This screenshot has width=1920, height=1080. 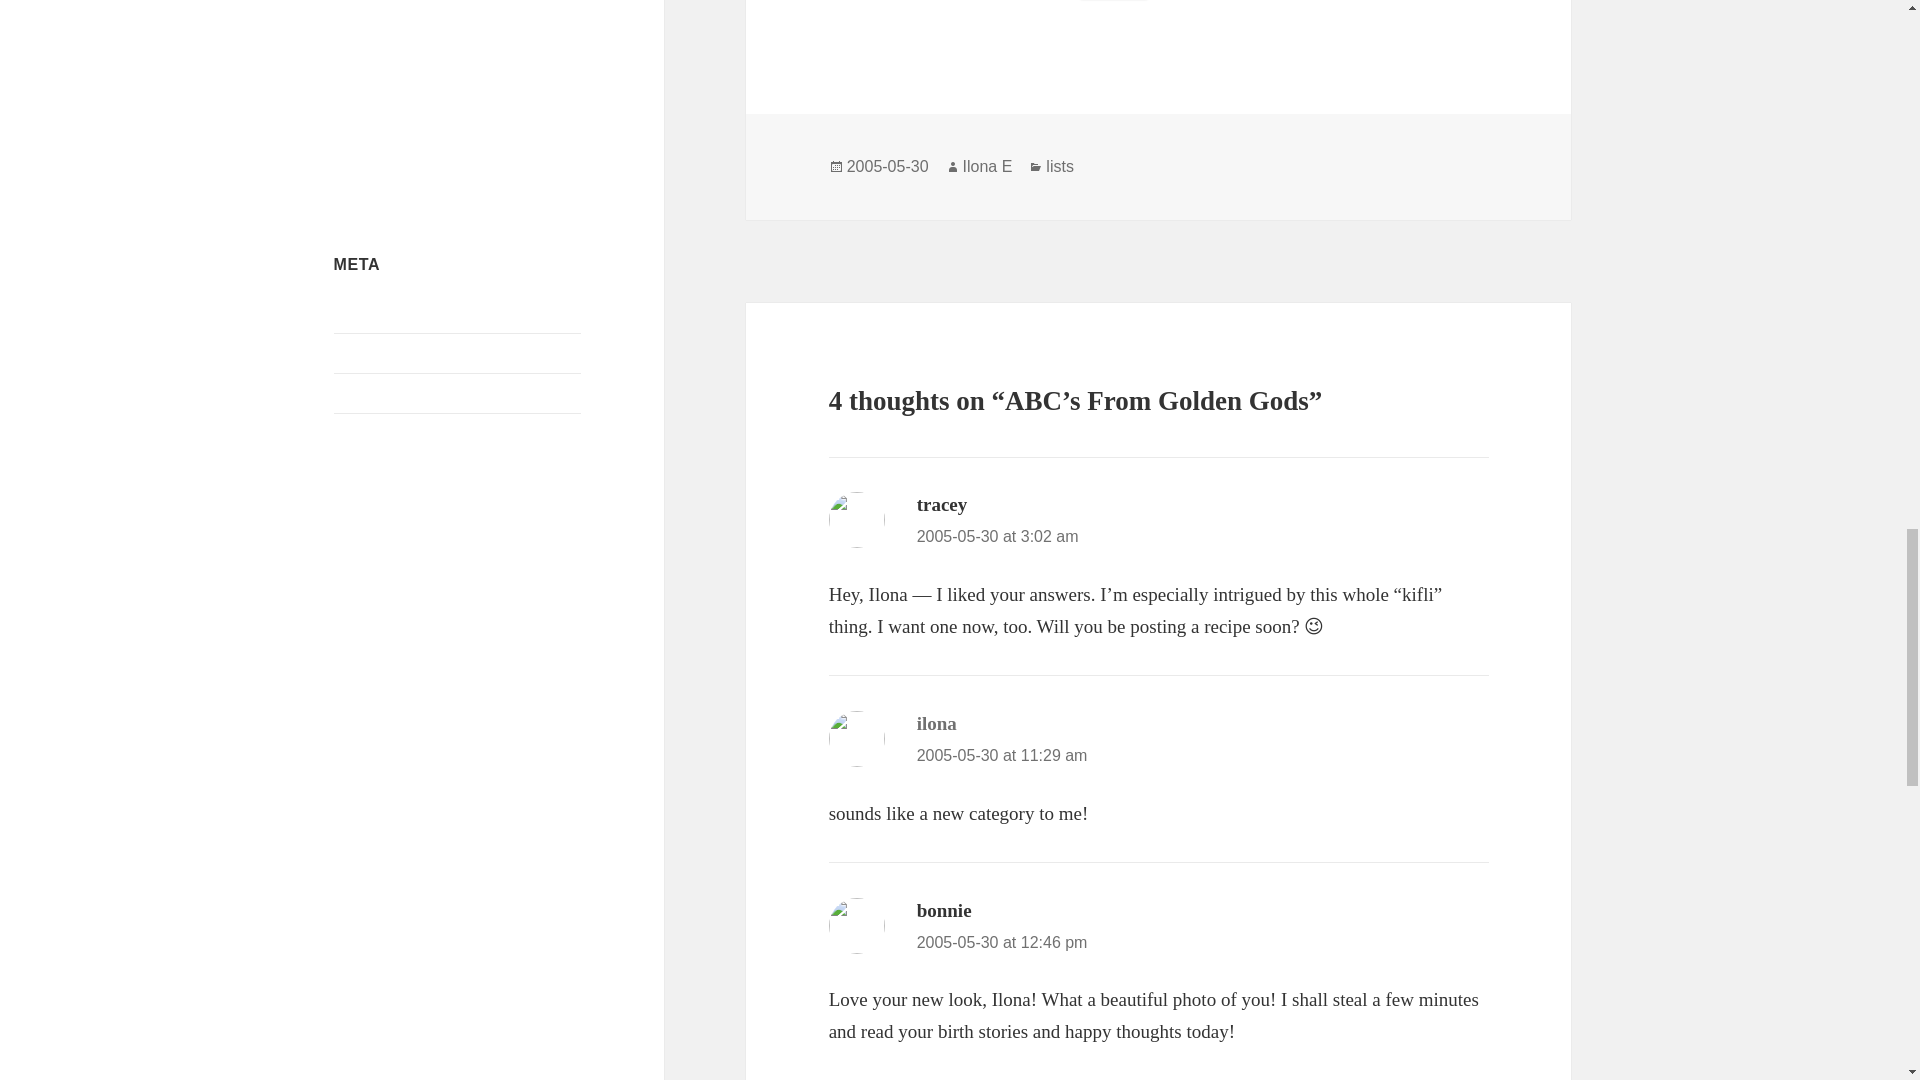 What do you see at coordinates (355, 312) in the screenshot?
I see `Log in` at bounding box center [355, 312].